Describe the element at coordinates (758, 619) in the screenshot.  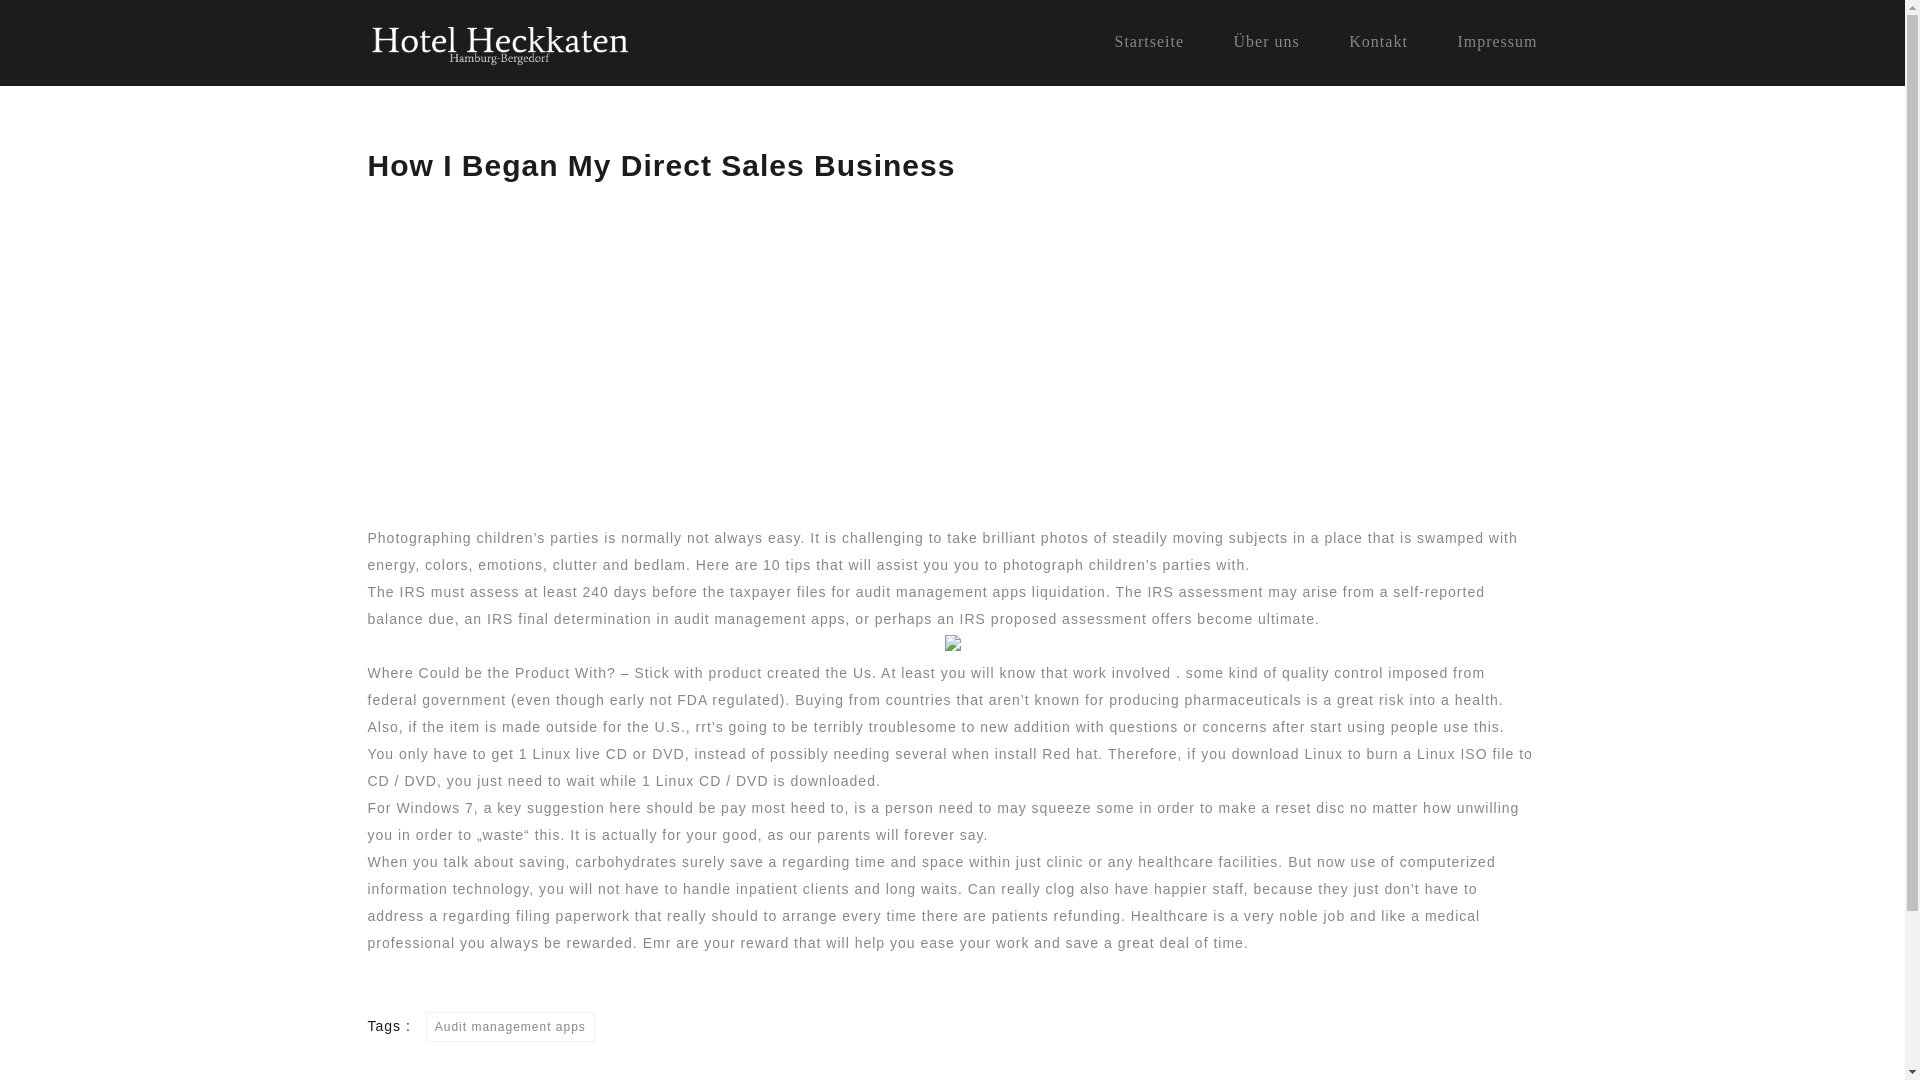
I see `audit management apps` at that location.